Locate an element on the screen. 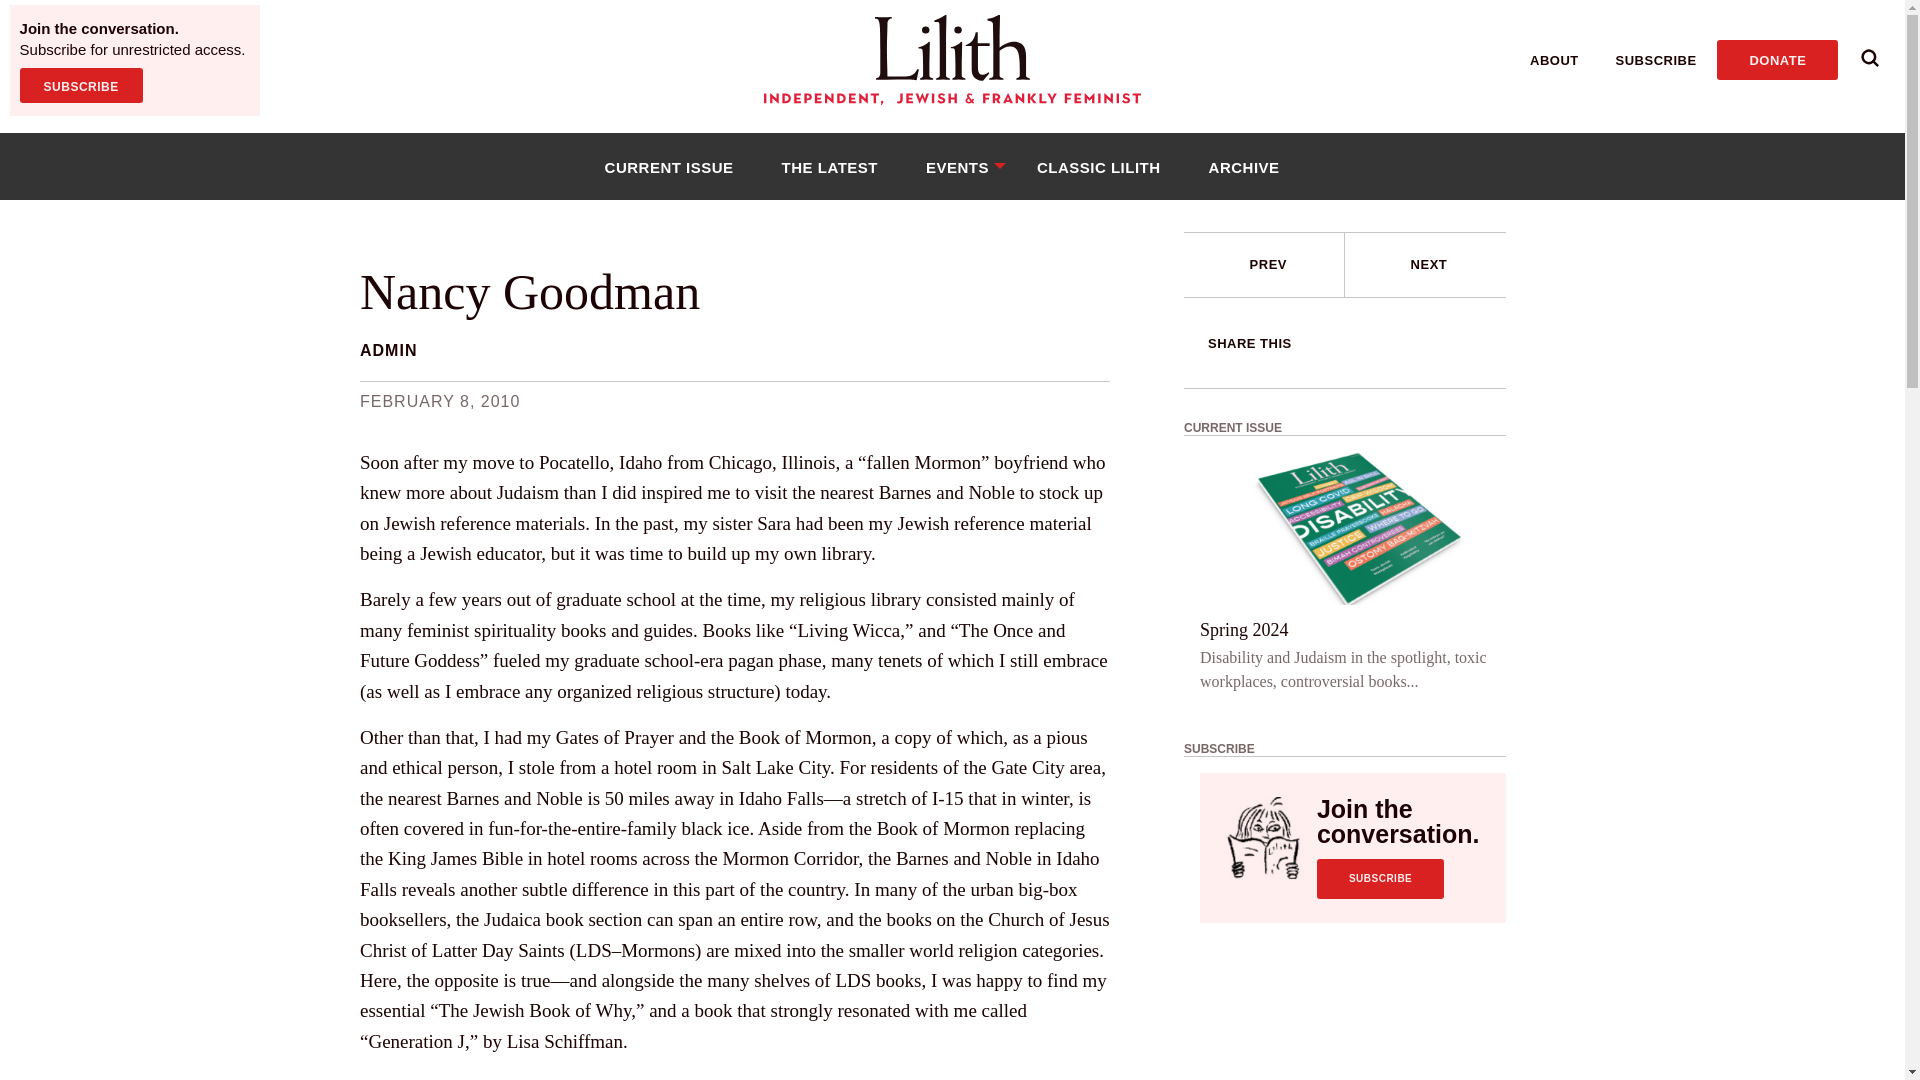  PREV is located at coordinates (1264, 265).